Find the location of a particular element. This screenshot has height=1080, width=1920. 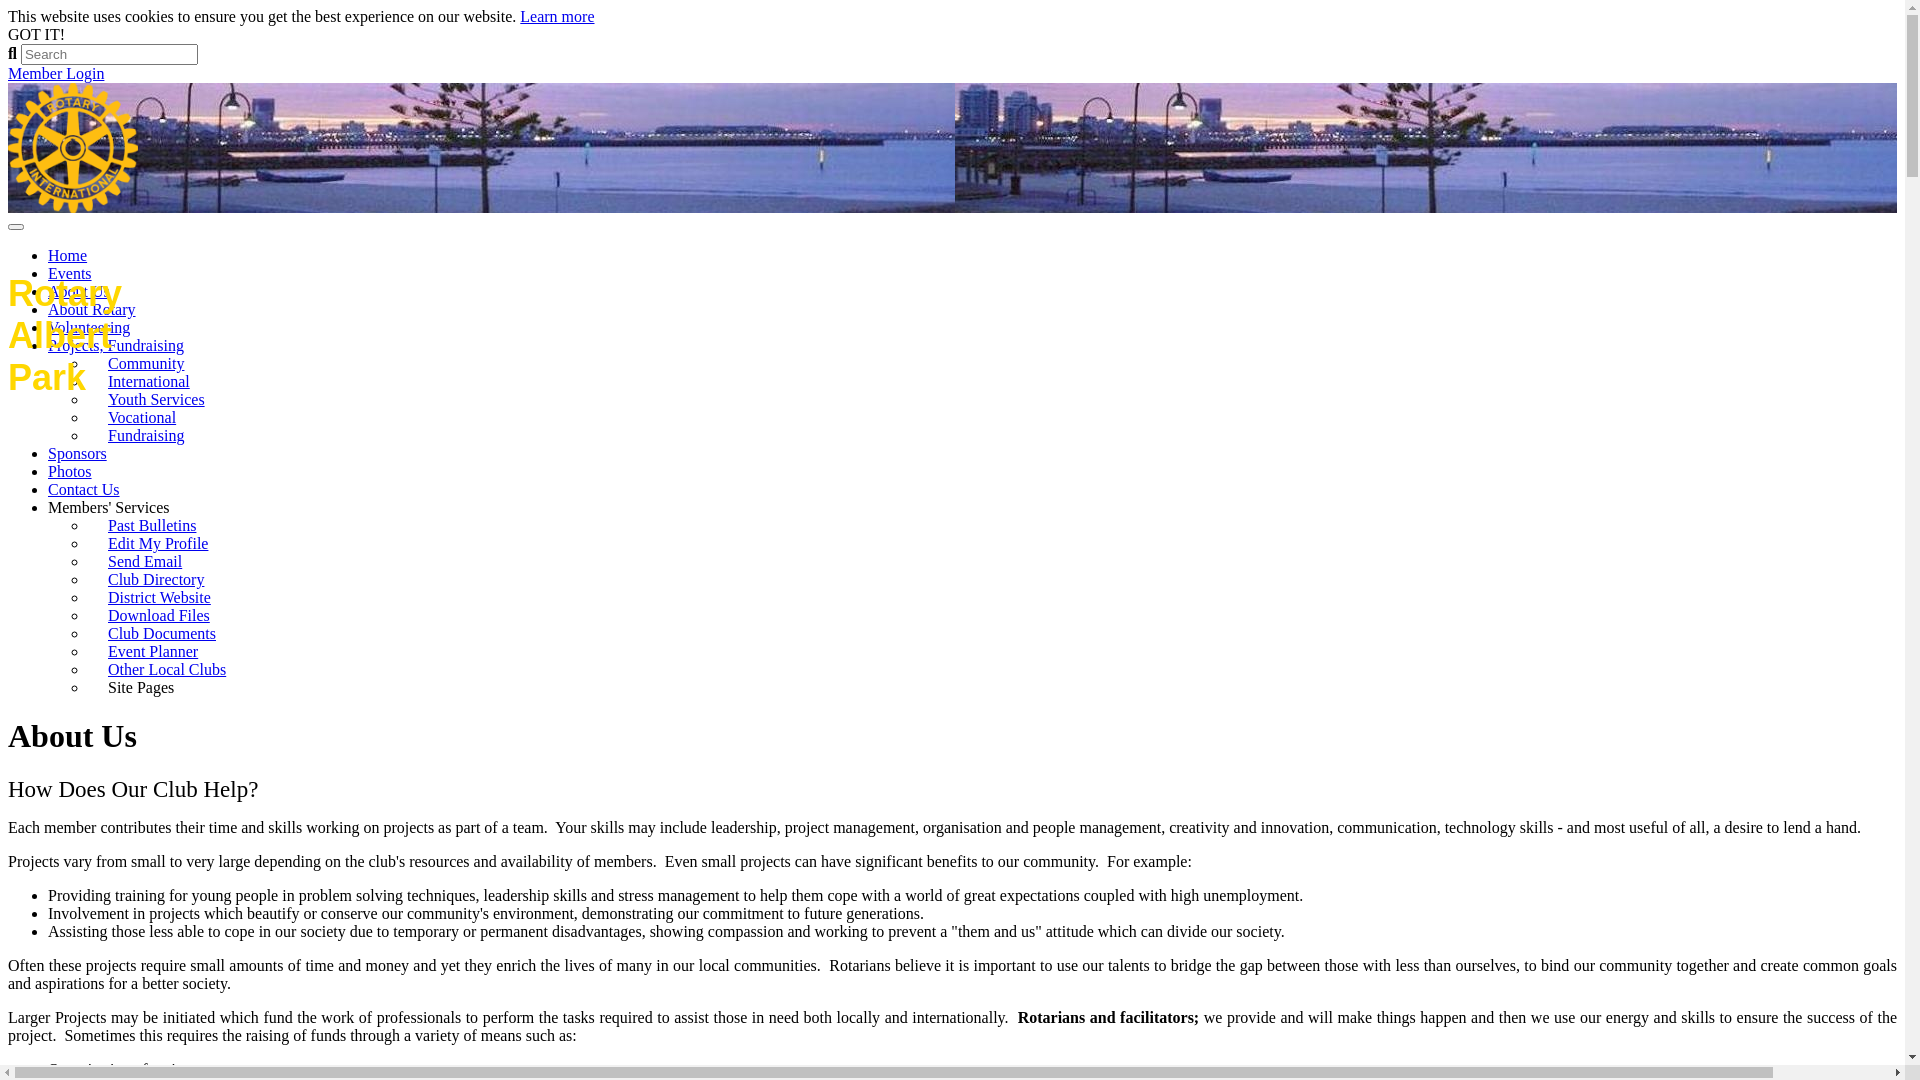

Sponsors is located at coordinates (78, 454).